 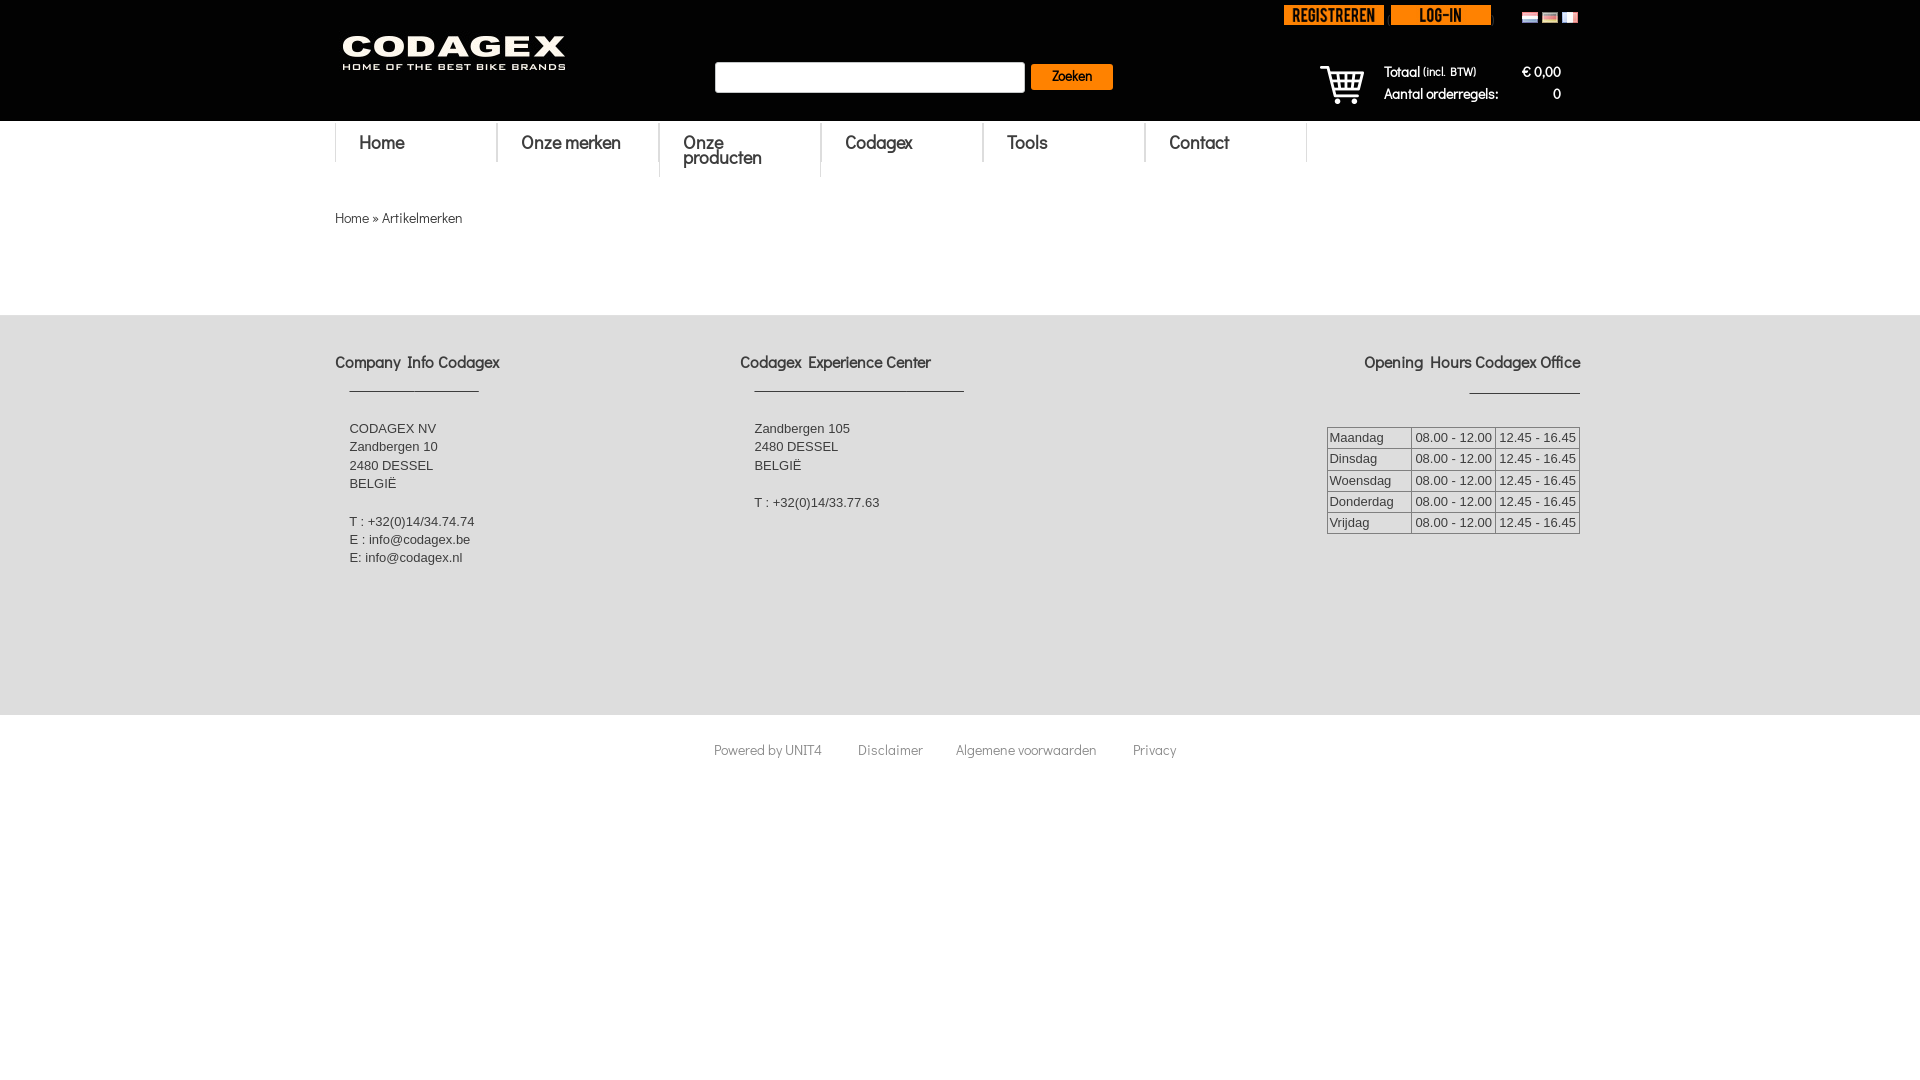 What do you see at coordinates (1530, 18) in the screenshot?
I see `Nederlands` at bounding box center [1530, 18].